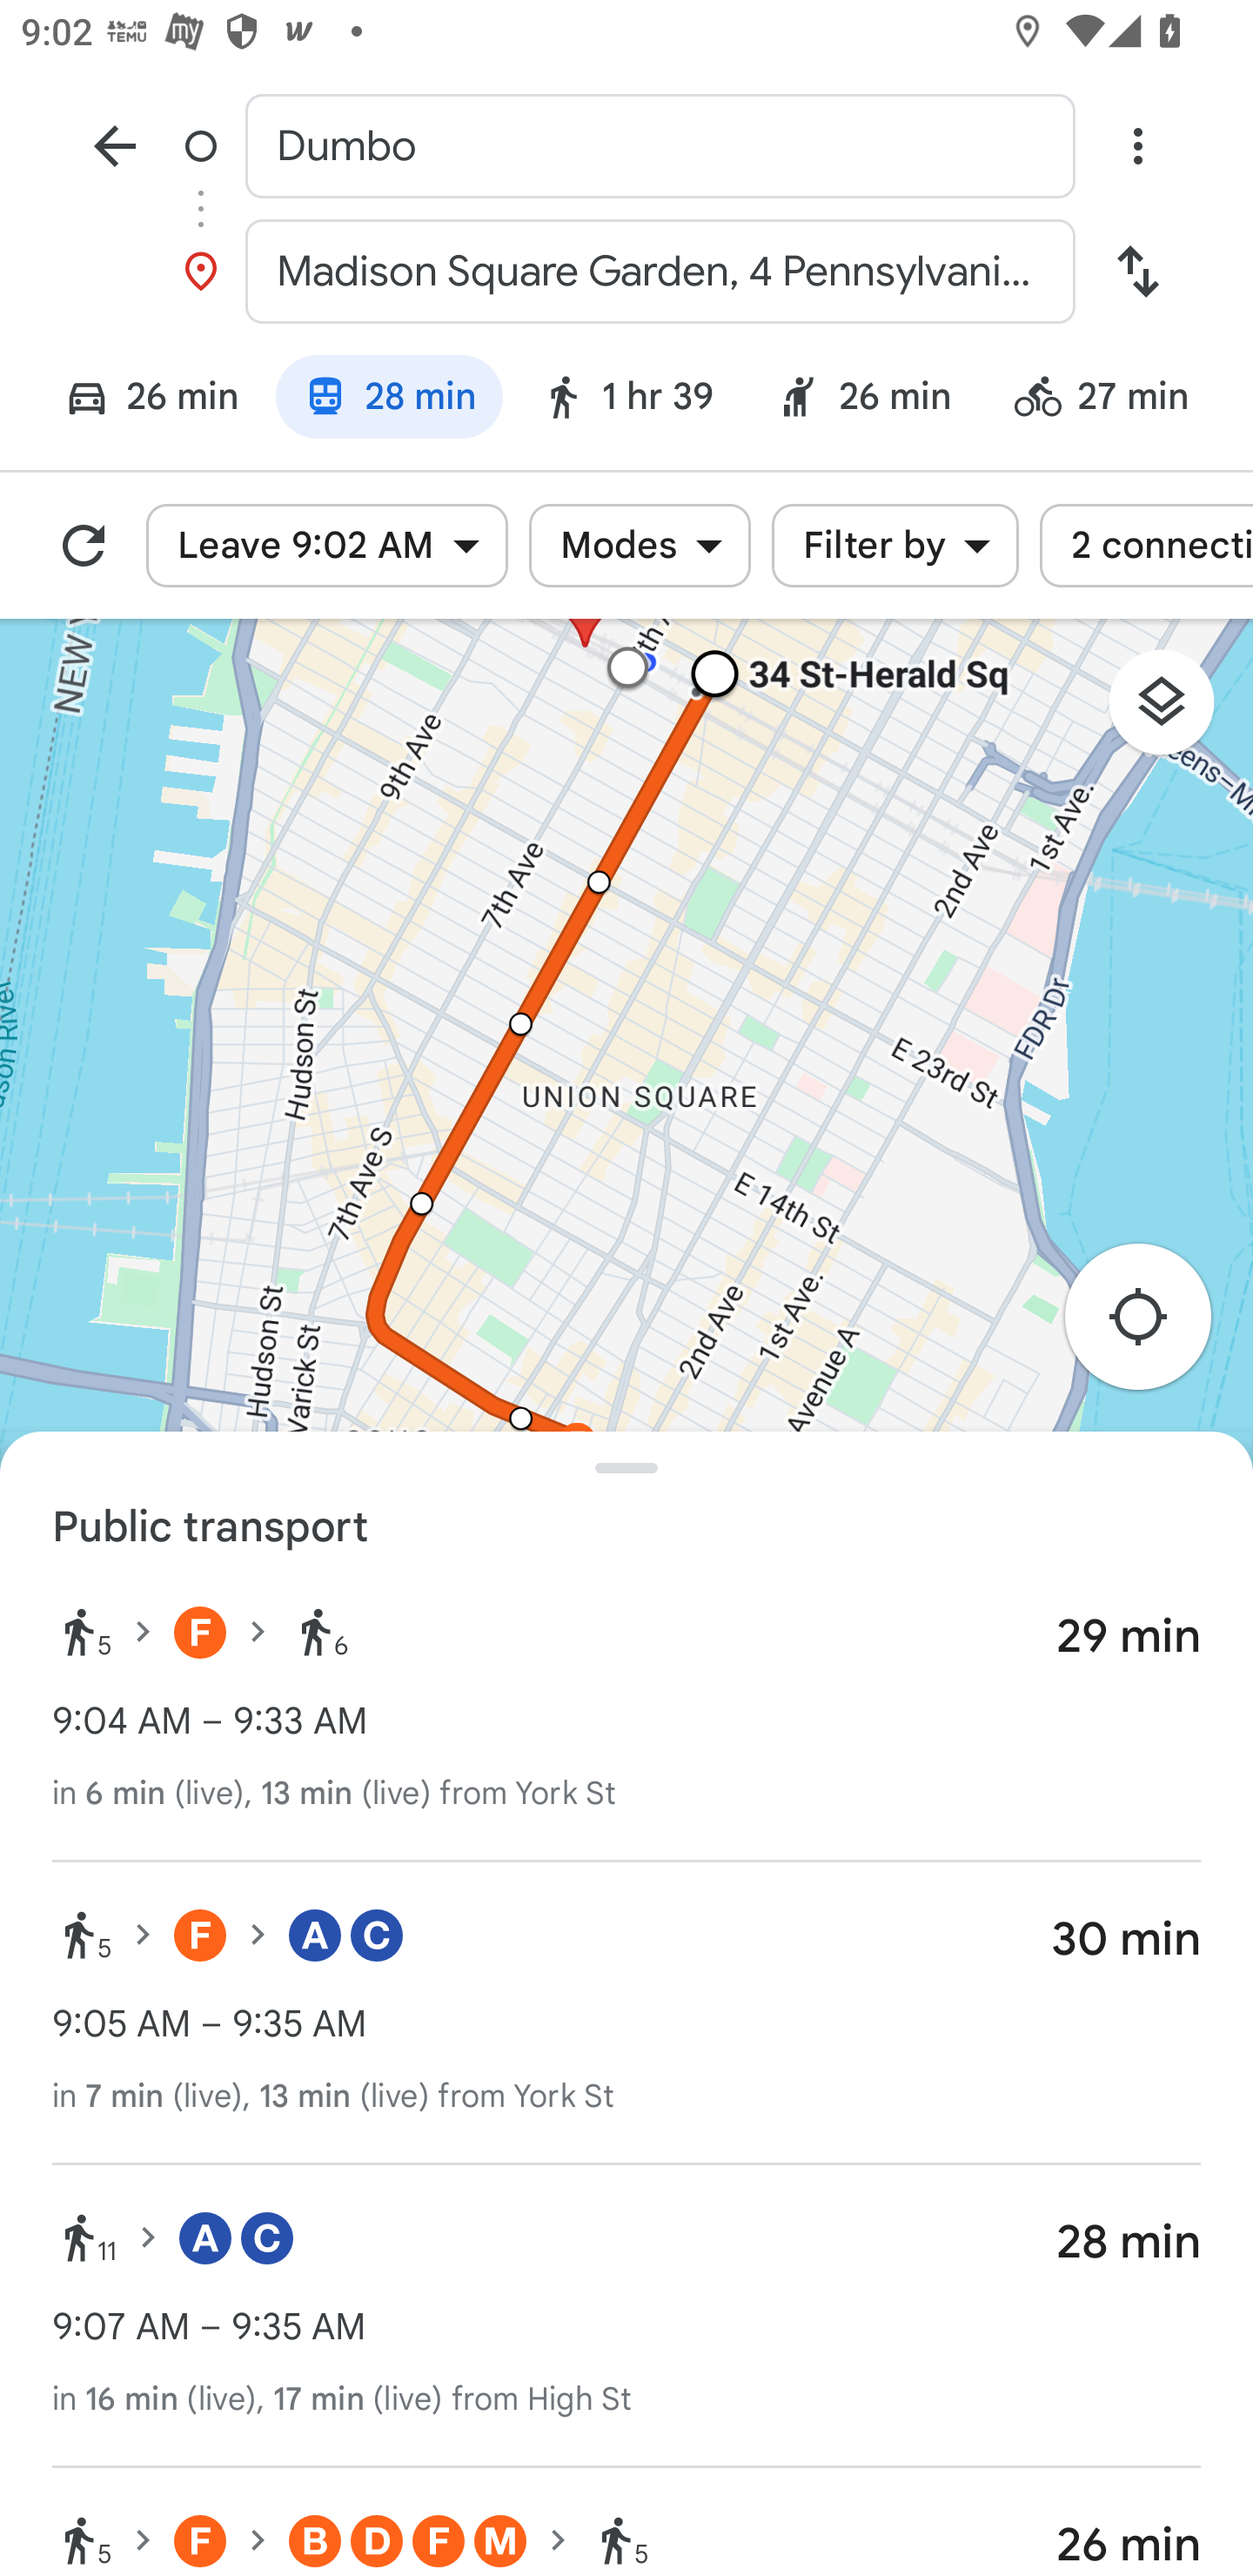 Image resolution: width=1253 pixels, height=2576 pixels. I want to click on Navigate up, so click(115, 144).